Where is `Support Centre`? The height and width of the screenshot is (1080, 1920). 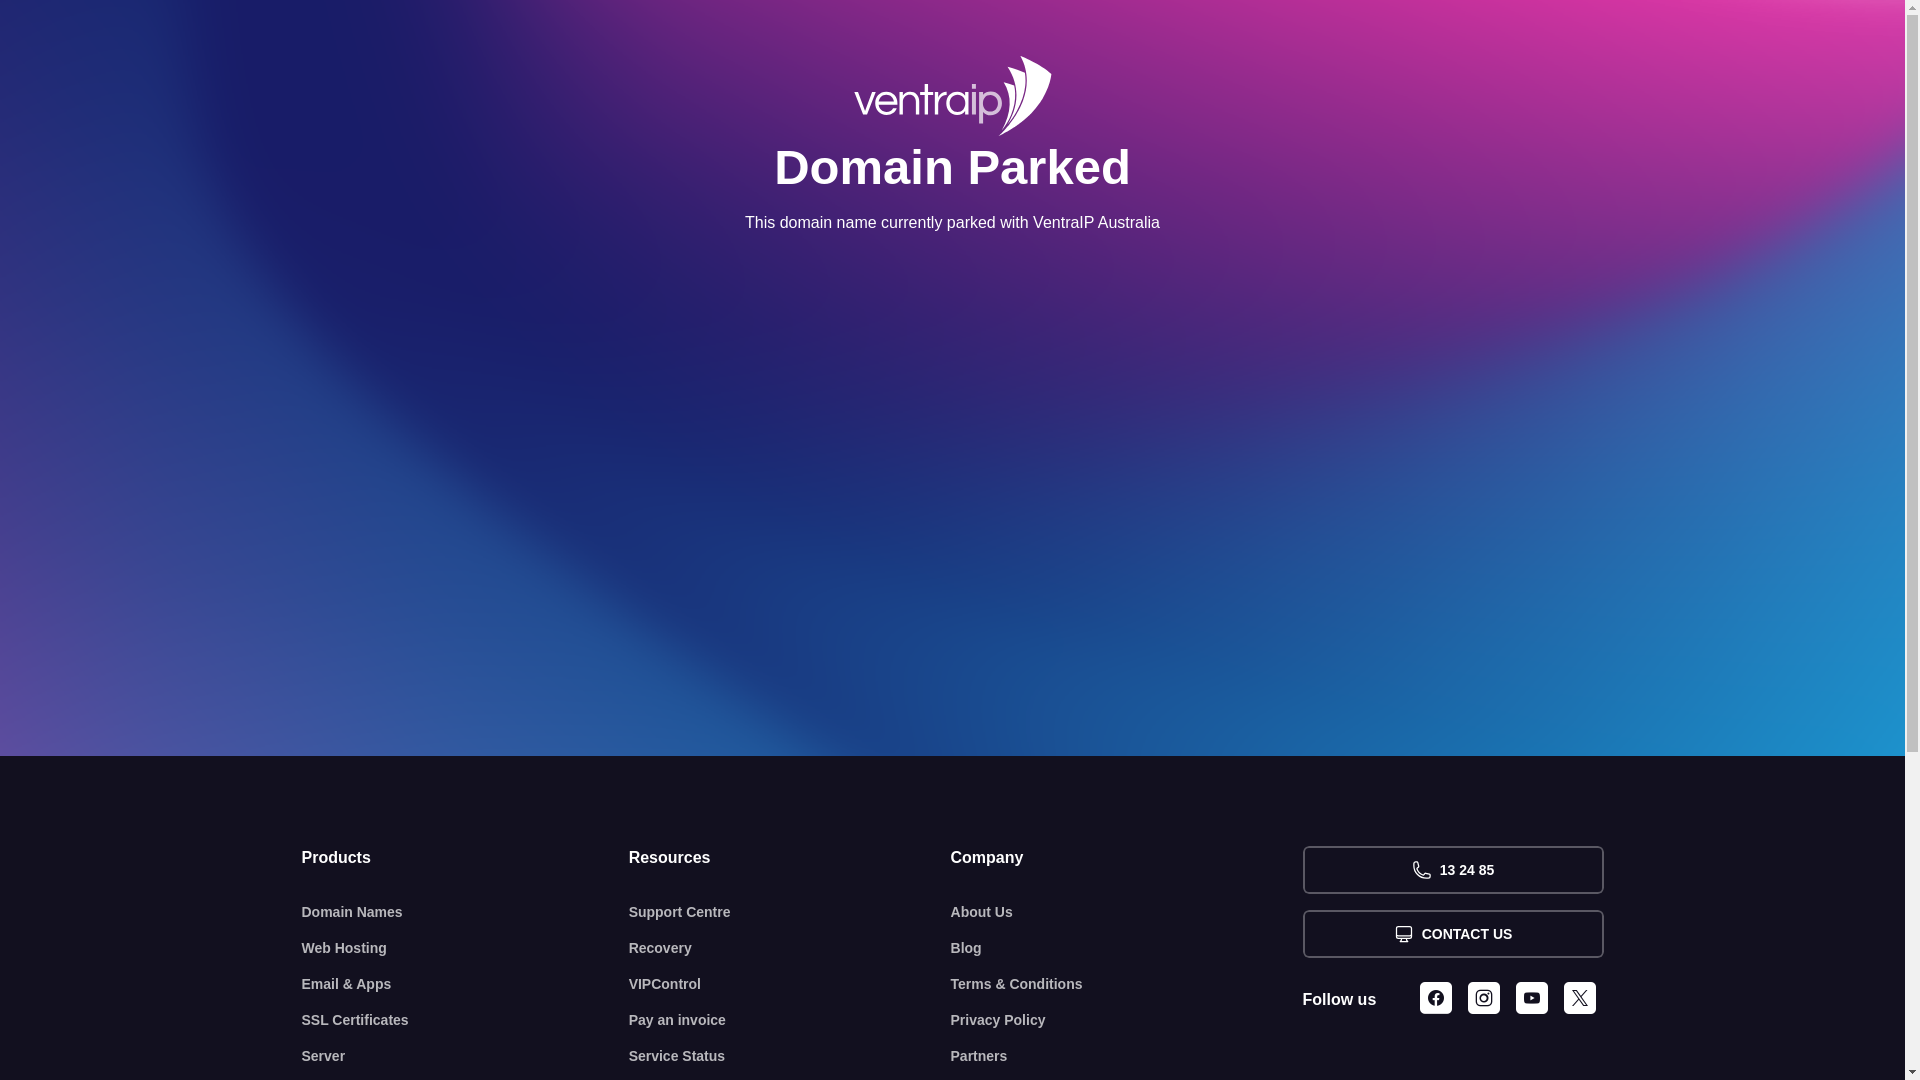 Support Centre is located at coordinates (790, 912).